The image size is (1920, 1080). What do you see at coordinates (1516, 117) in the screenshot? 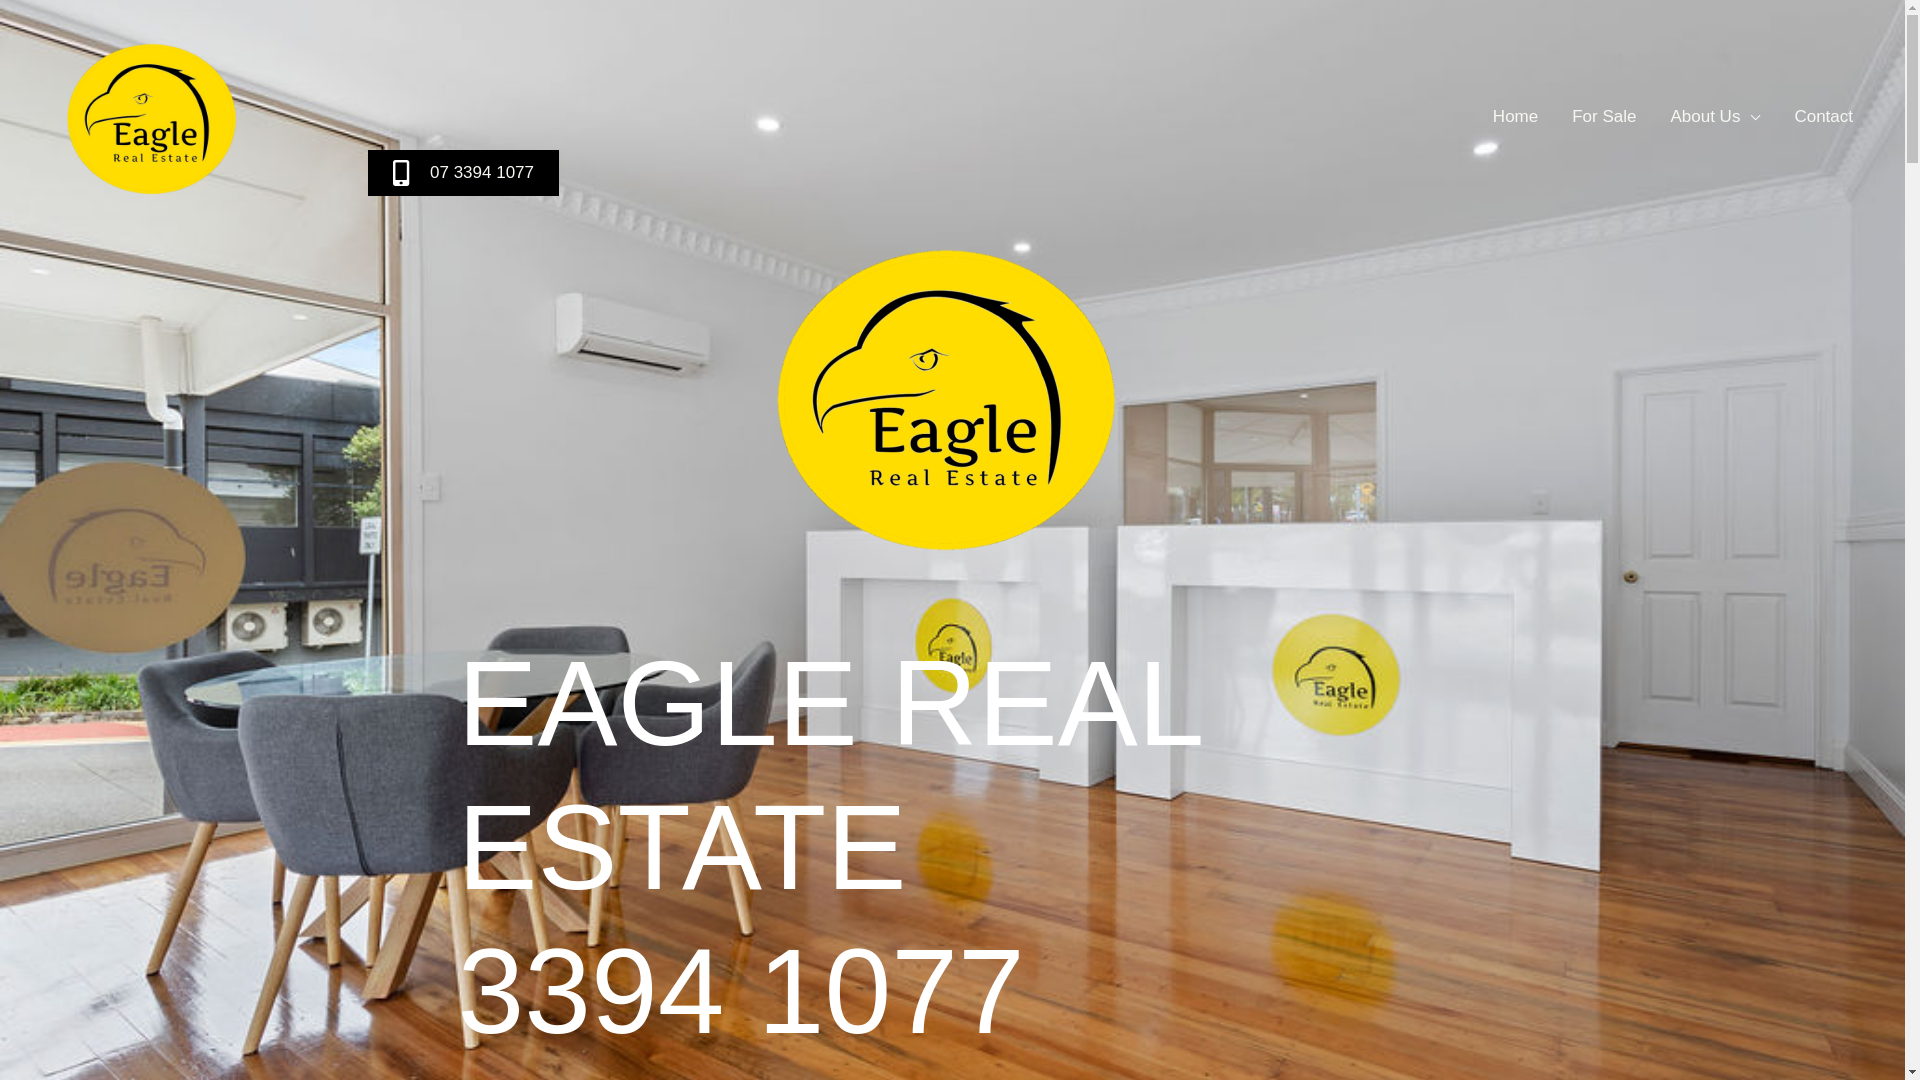
I see `Home` at bounding box center [1516, 117].